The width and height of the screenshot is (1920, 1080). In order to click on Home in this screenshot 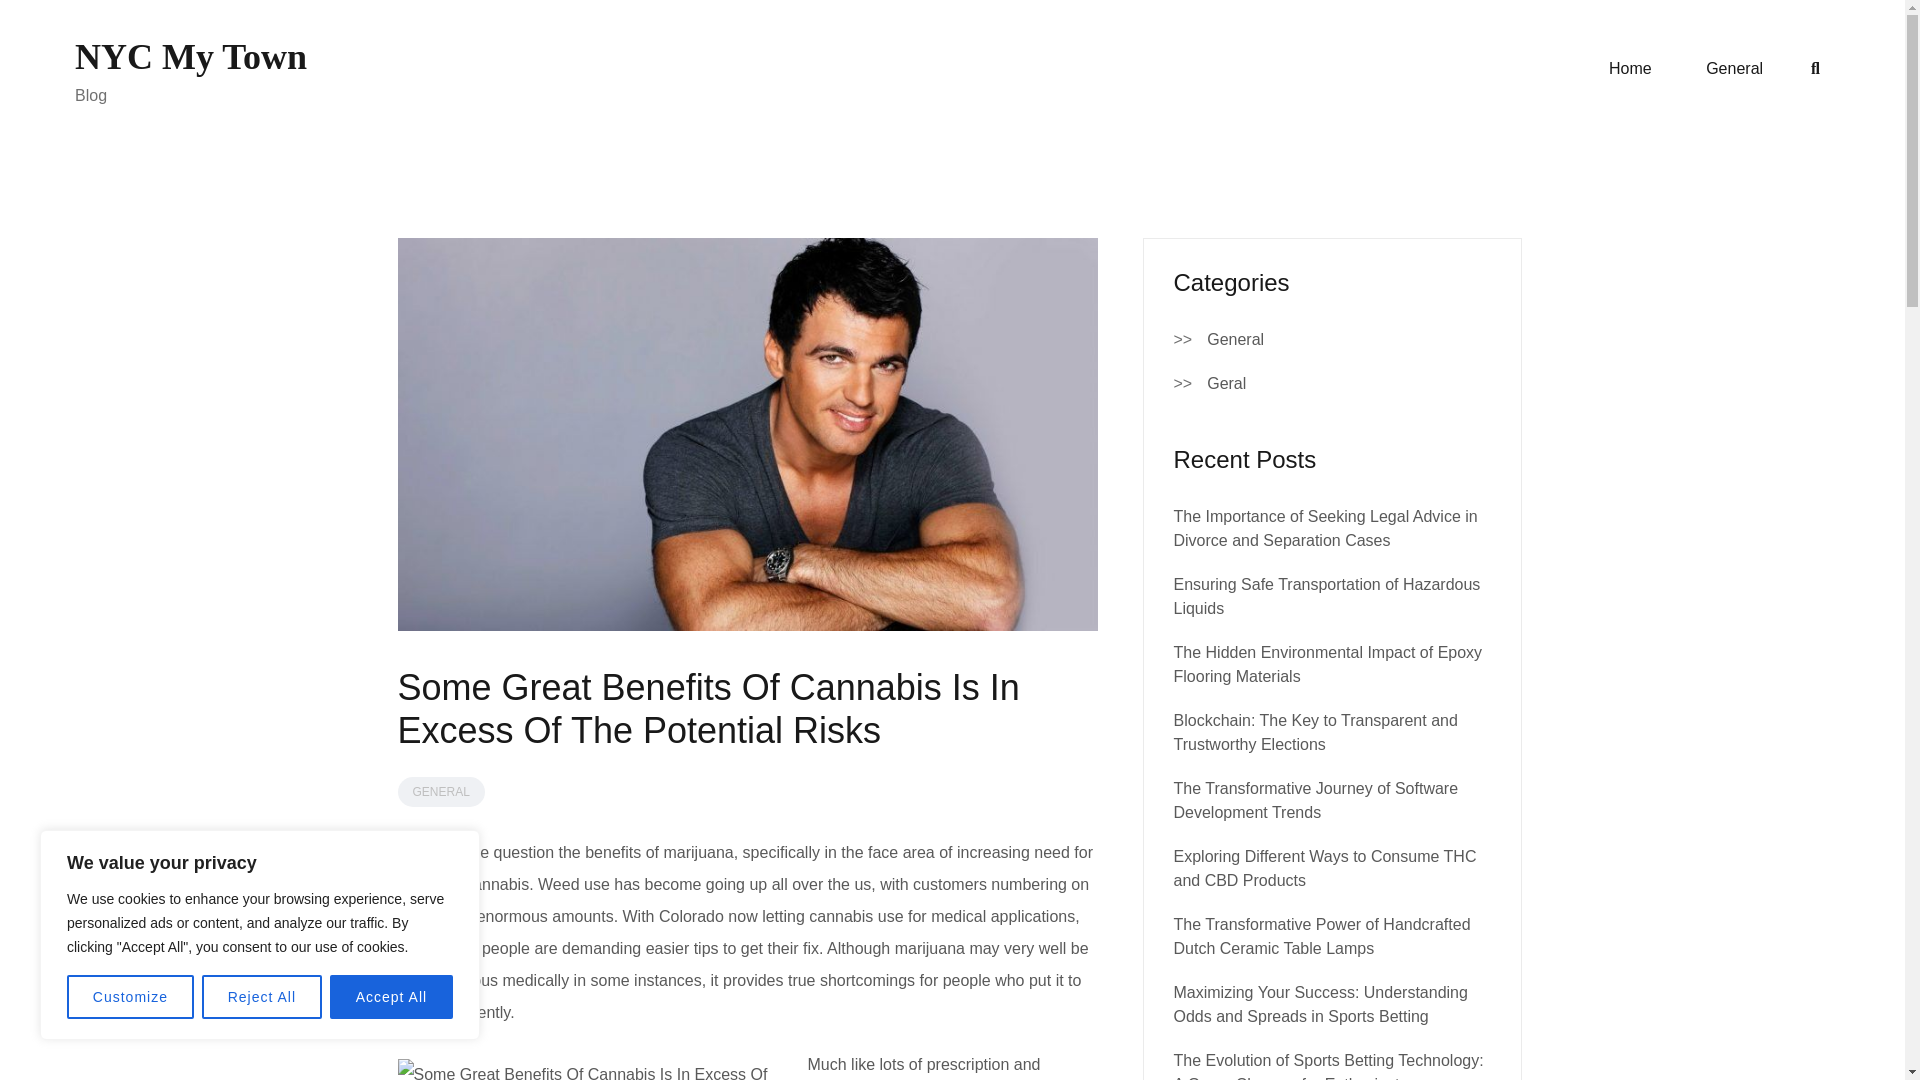, I will do `click(1630, 69)`.